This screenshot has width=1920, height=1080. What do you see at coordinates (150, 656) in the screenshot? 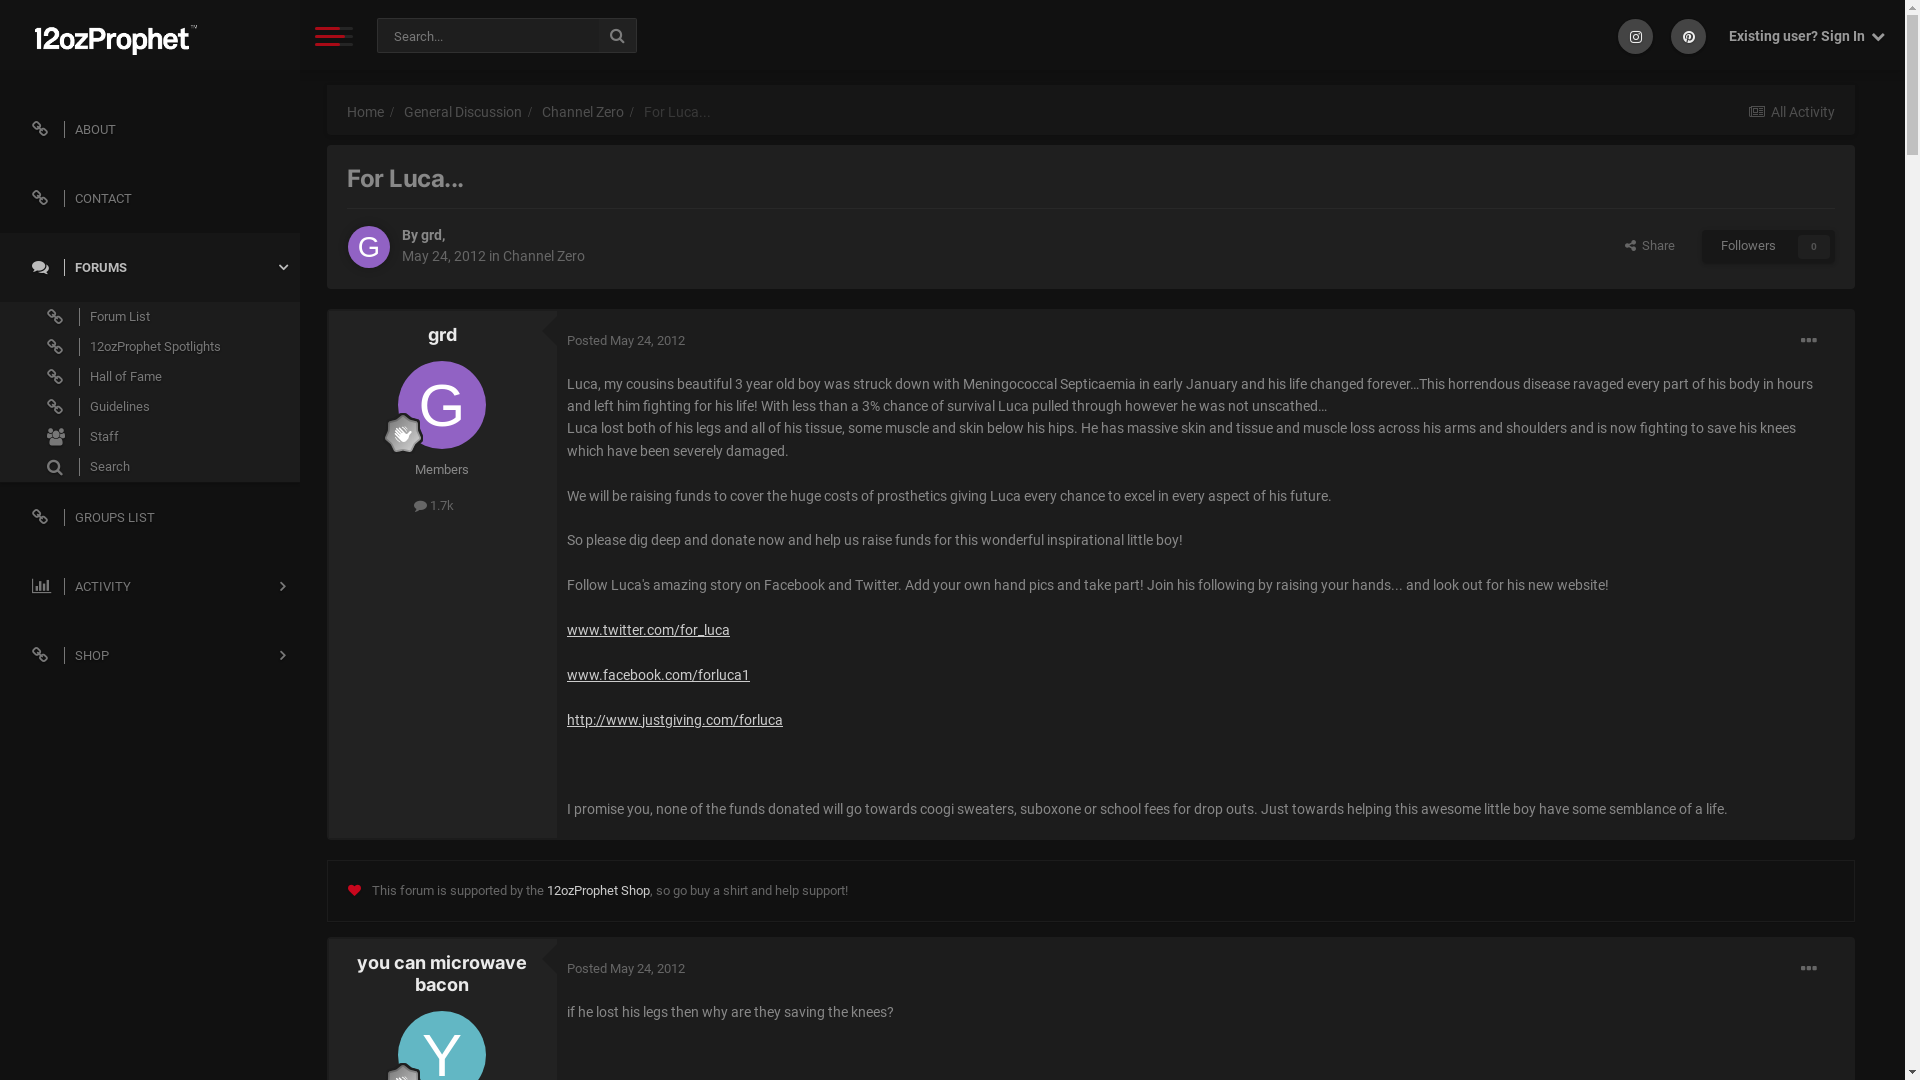
I see `SHOP` at bounding box center [150, 656].